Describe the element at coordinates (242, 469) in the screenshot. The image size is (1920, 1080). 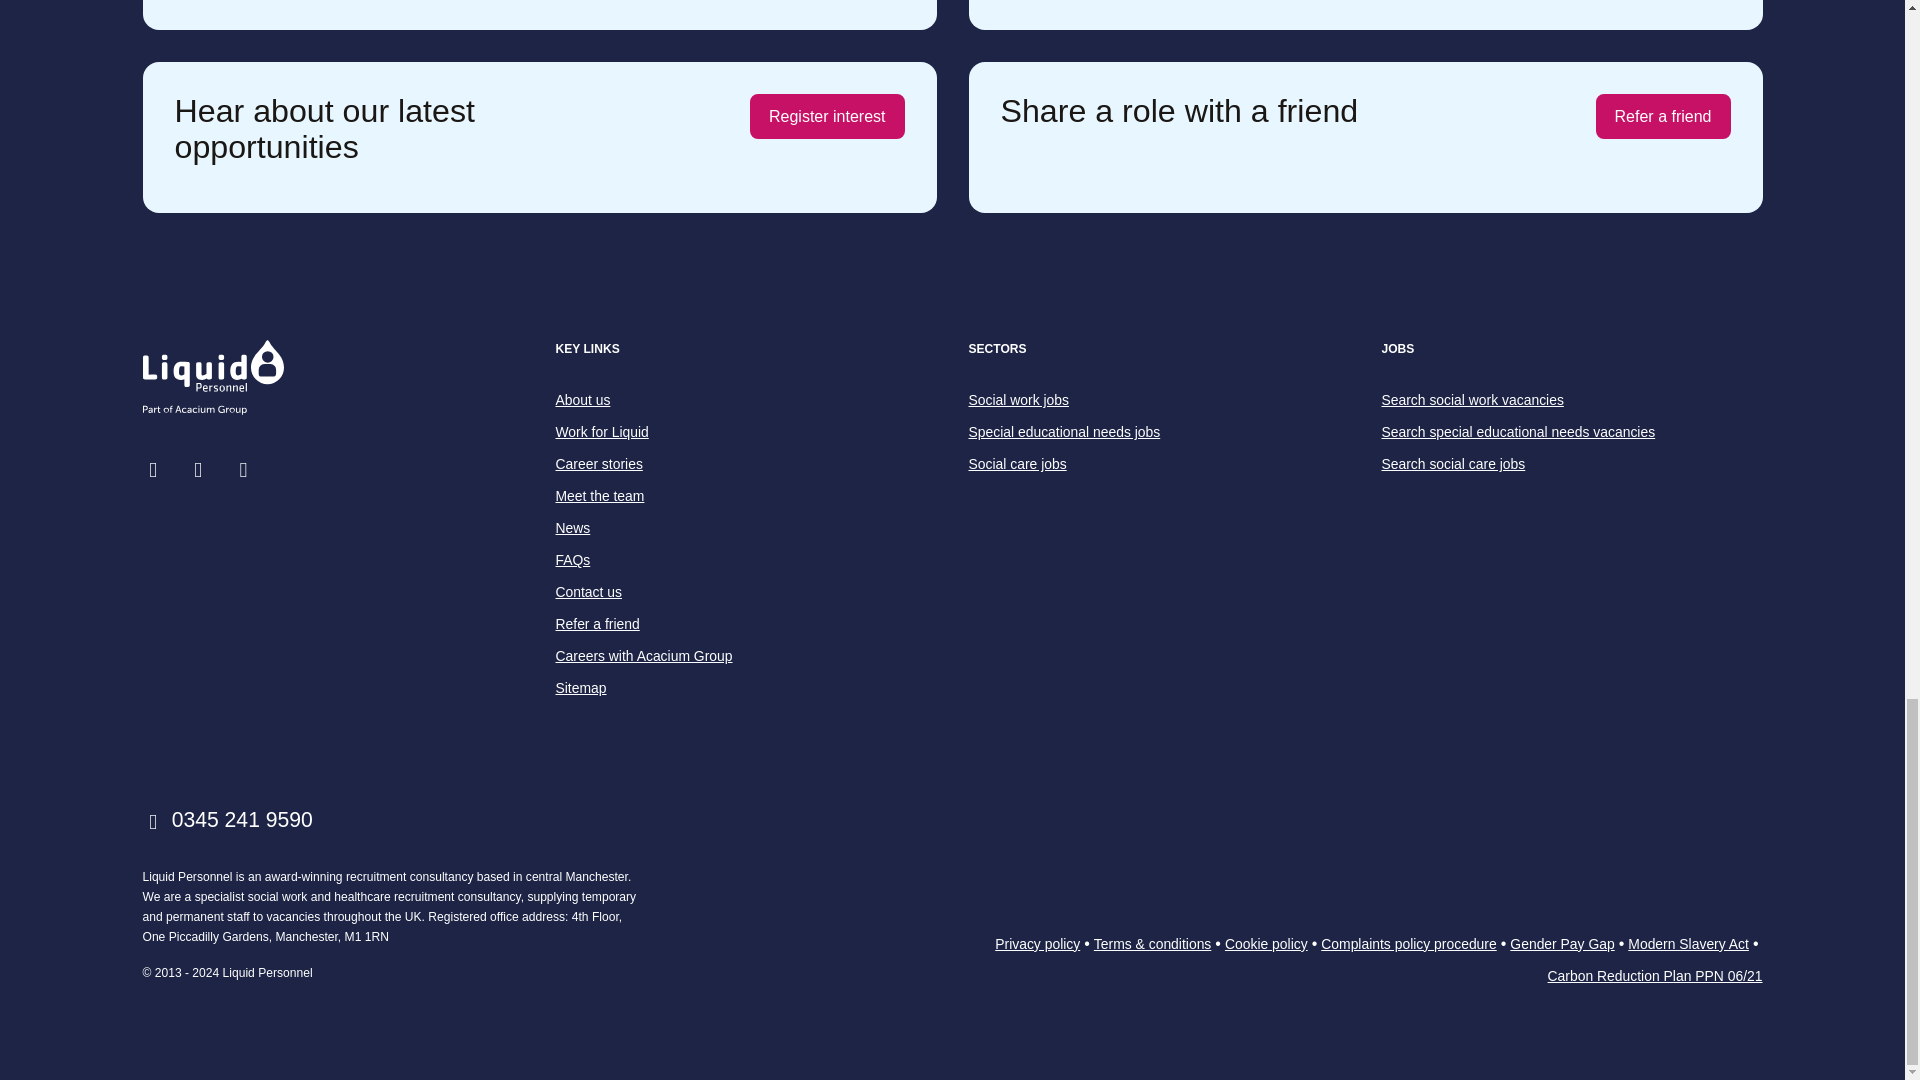
I see `Linkedin` at that location.